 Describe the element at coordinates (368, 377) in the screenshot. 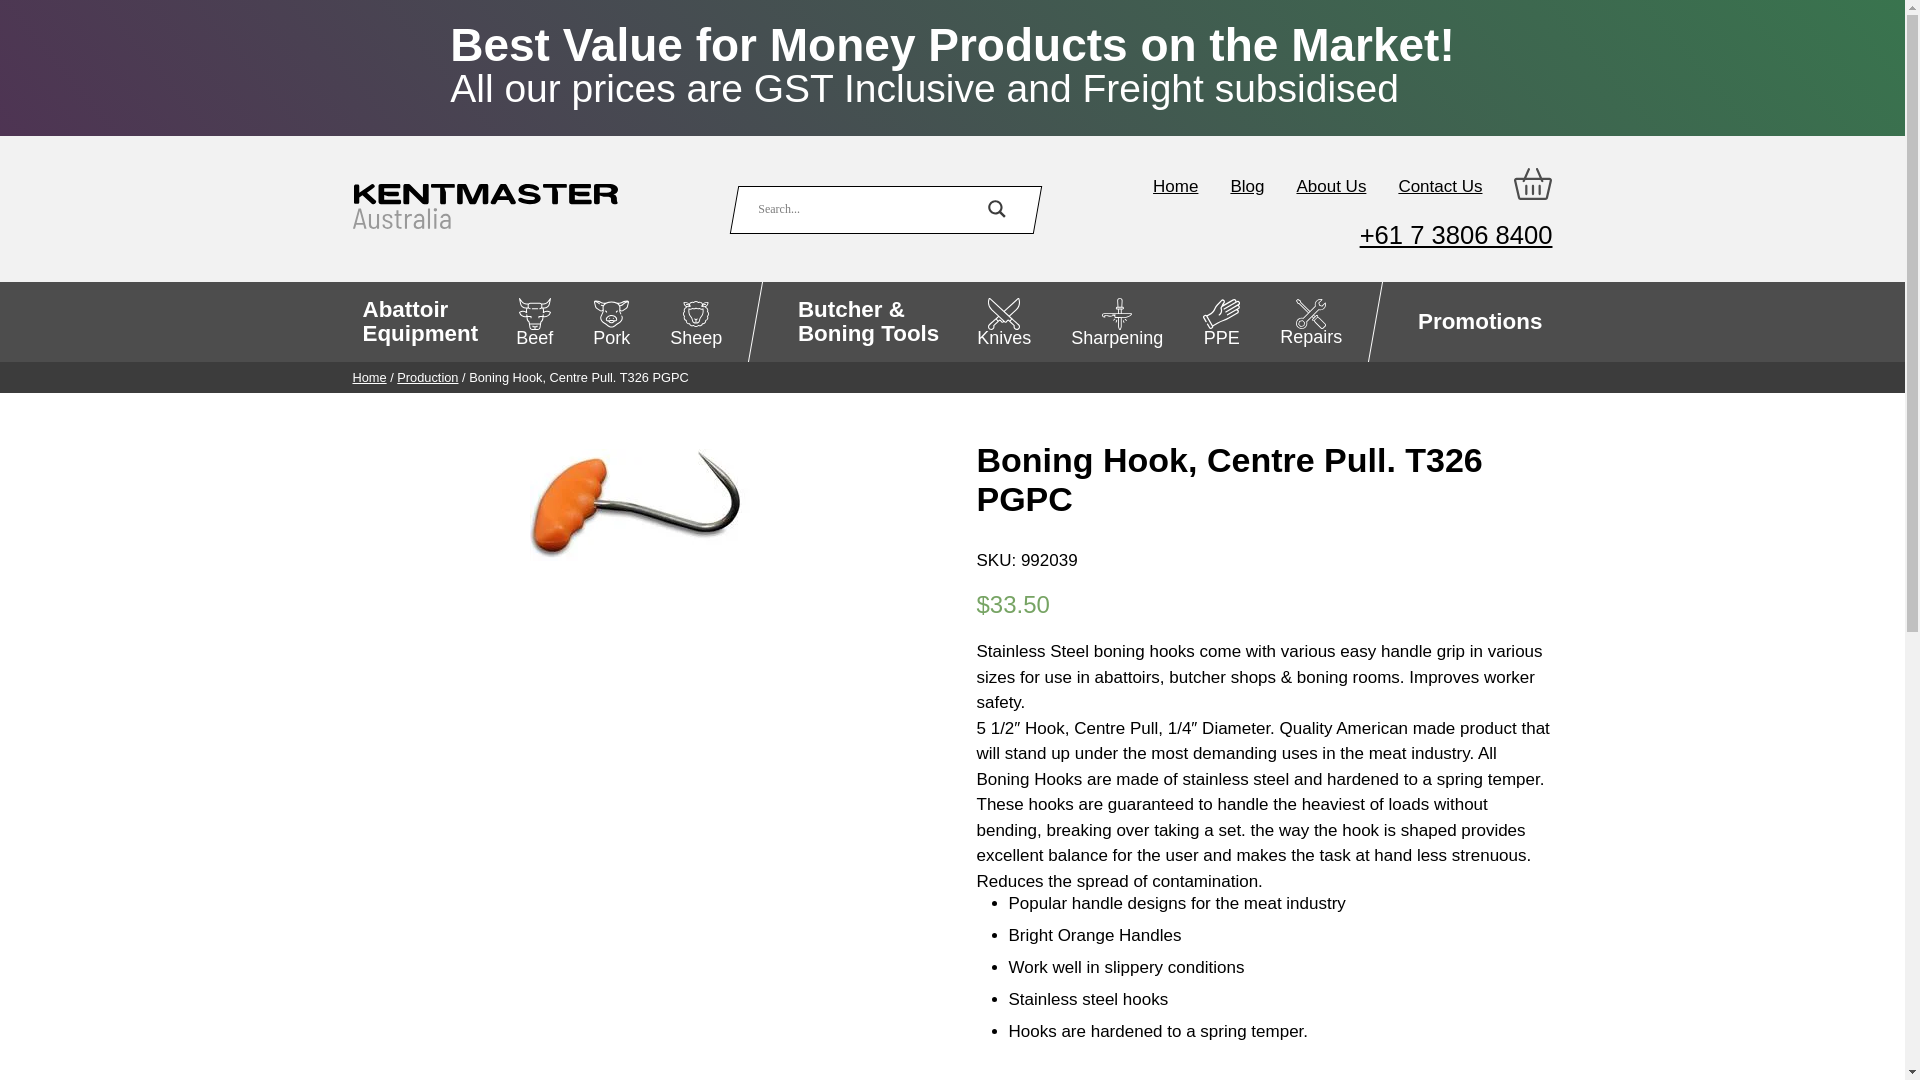

I see `Home` at that location.